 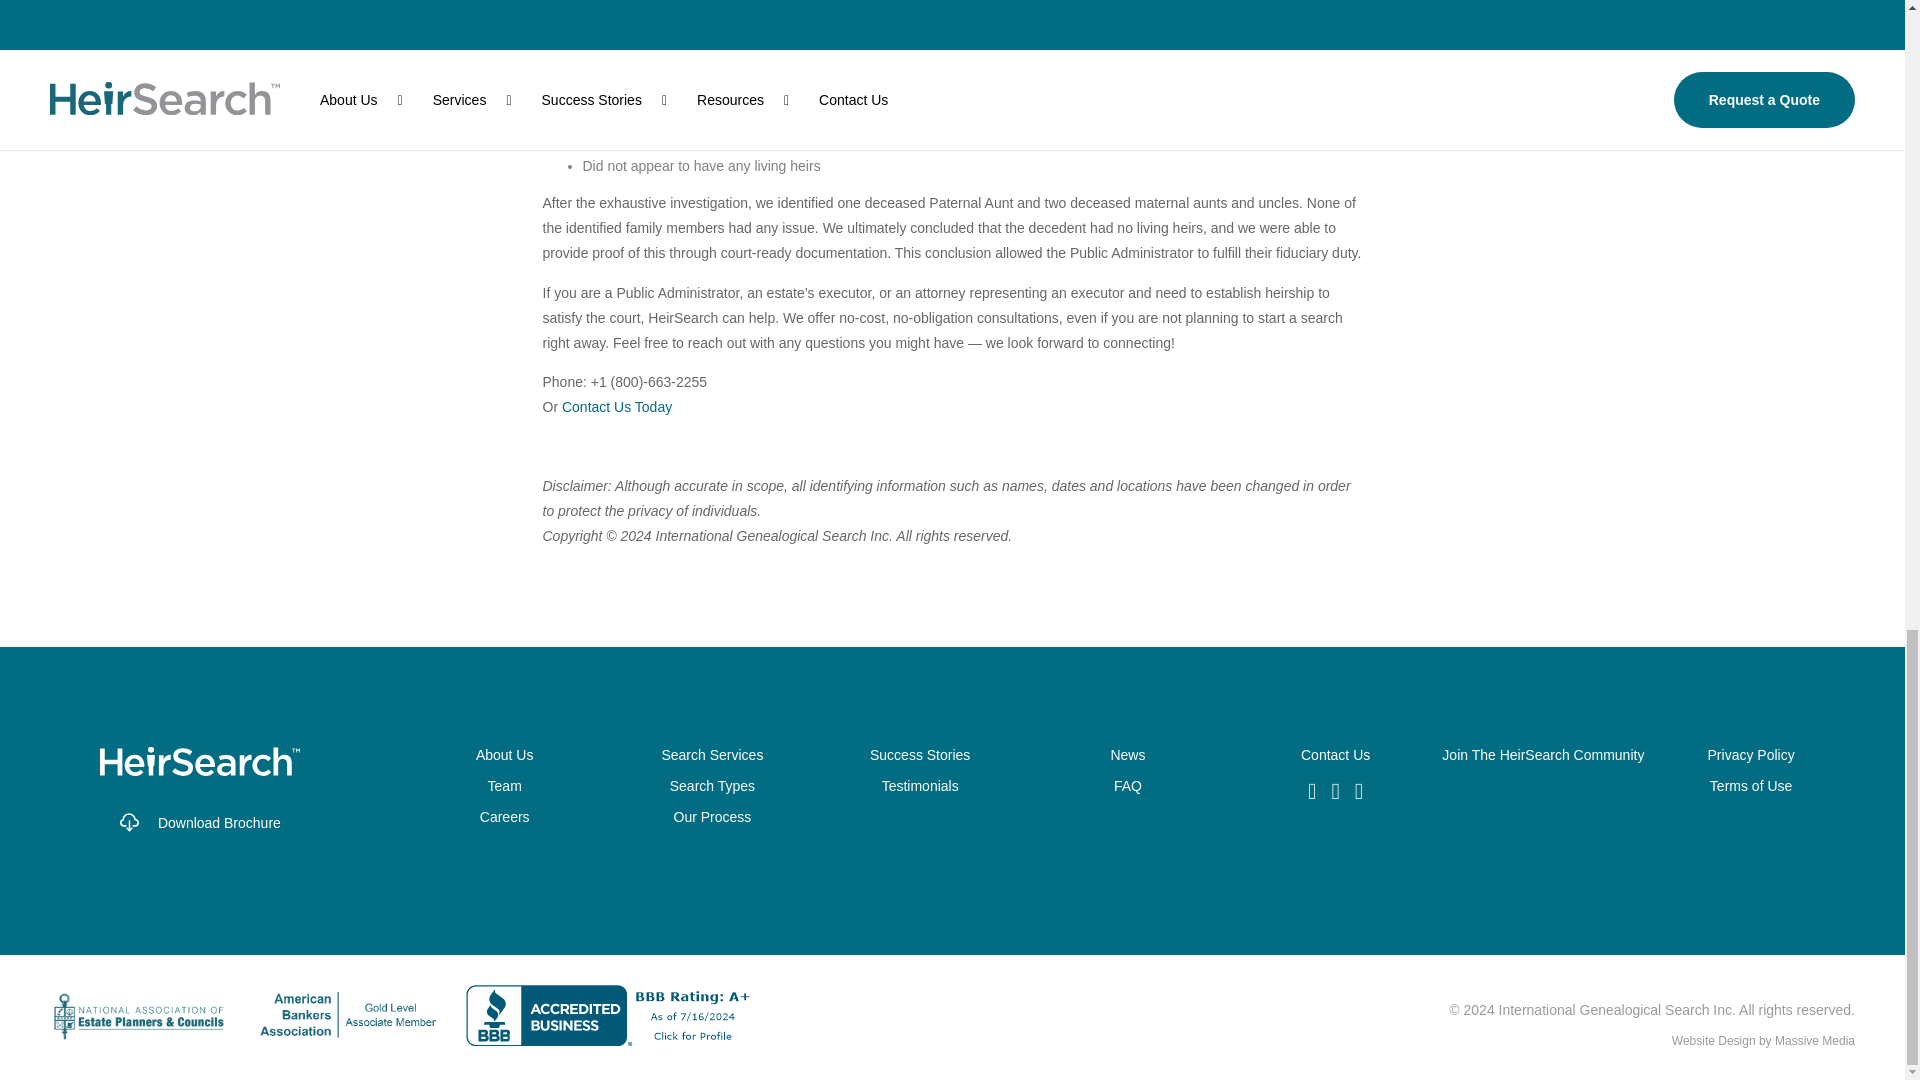 I want to click on Testimonials, so click(x=920, y=785).